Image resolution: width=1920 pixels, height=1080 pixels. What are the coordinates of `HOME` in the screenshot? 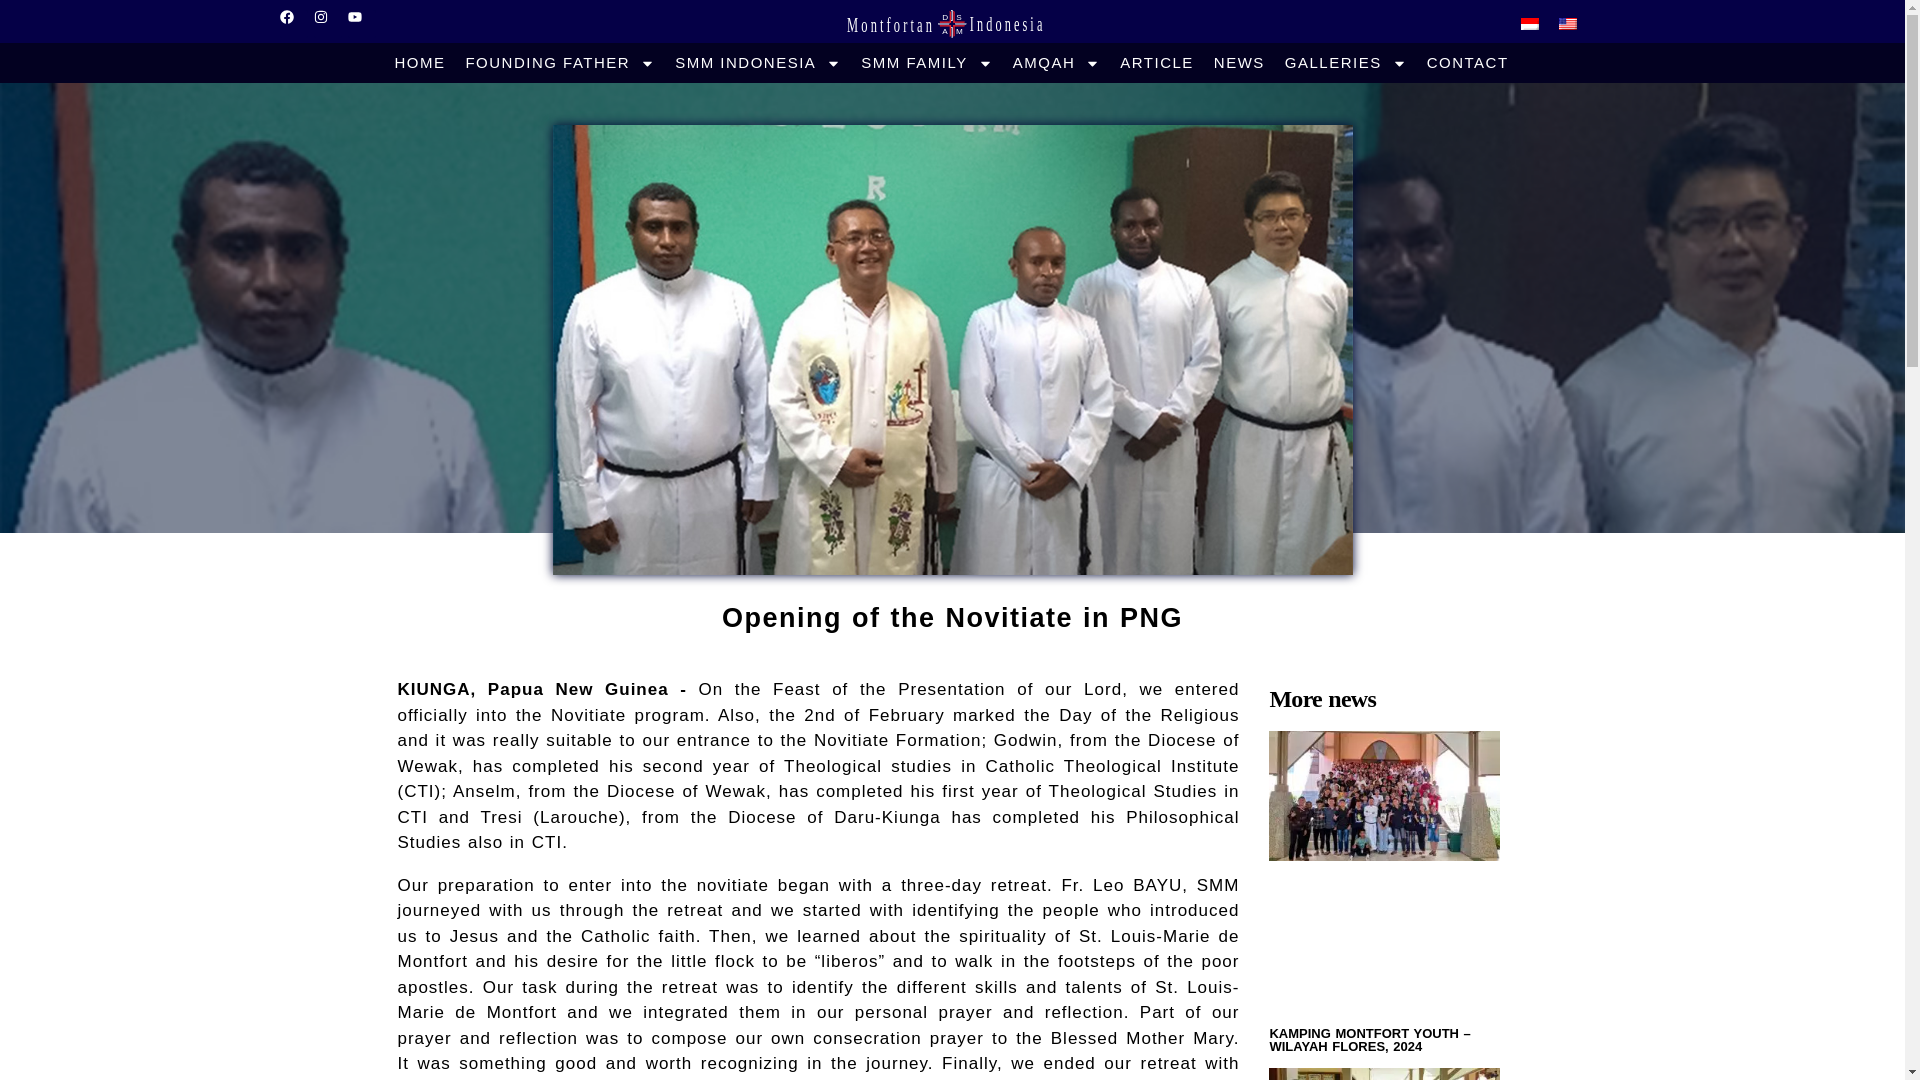 It's located at (420, 62).